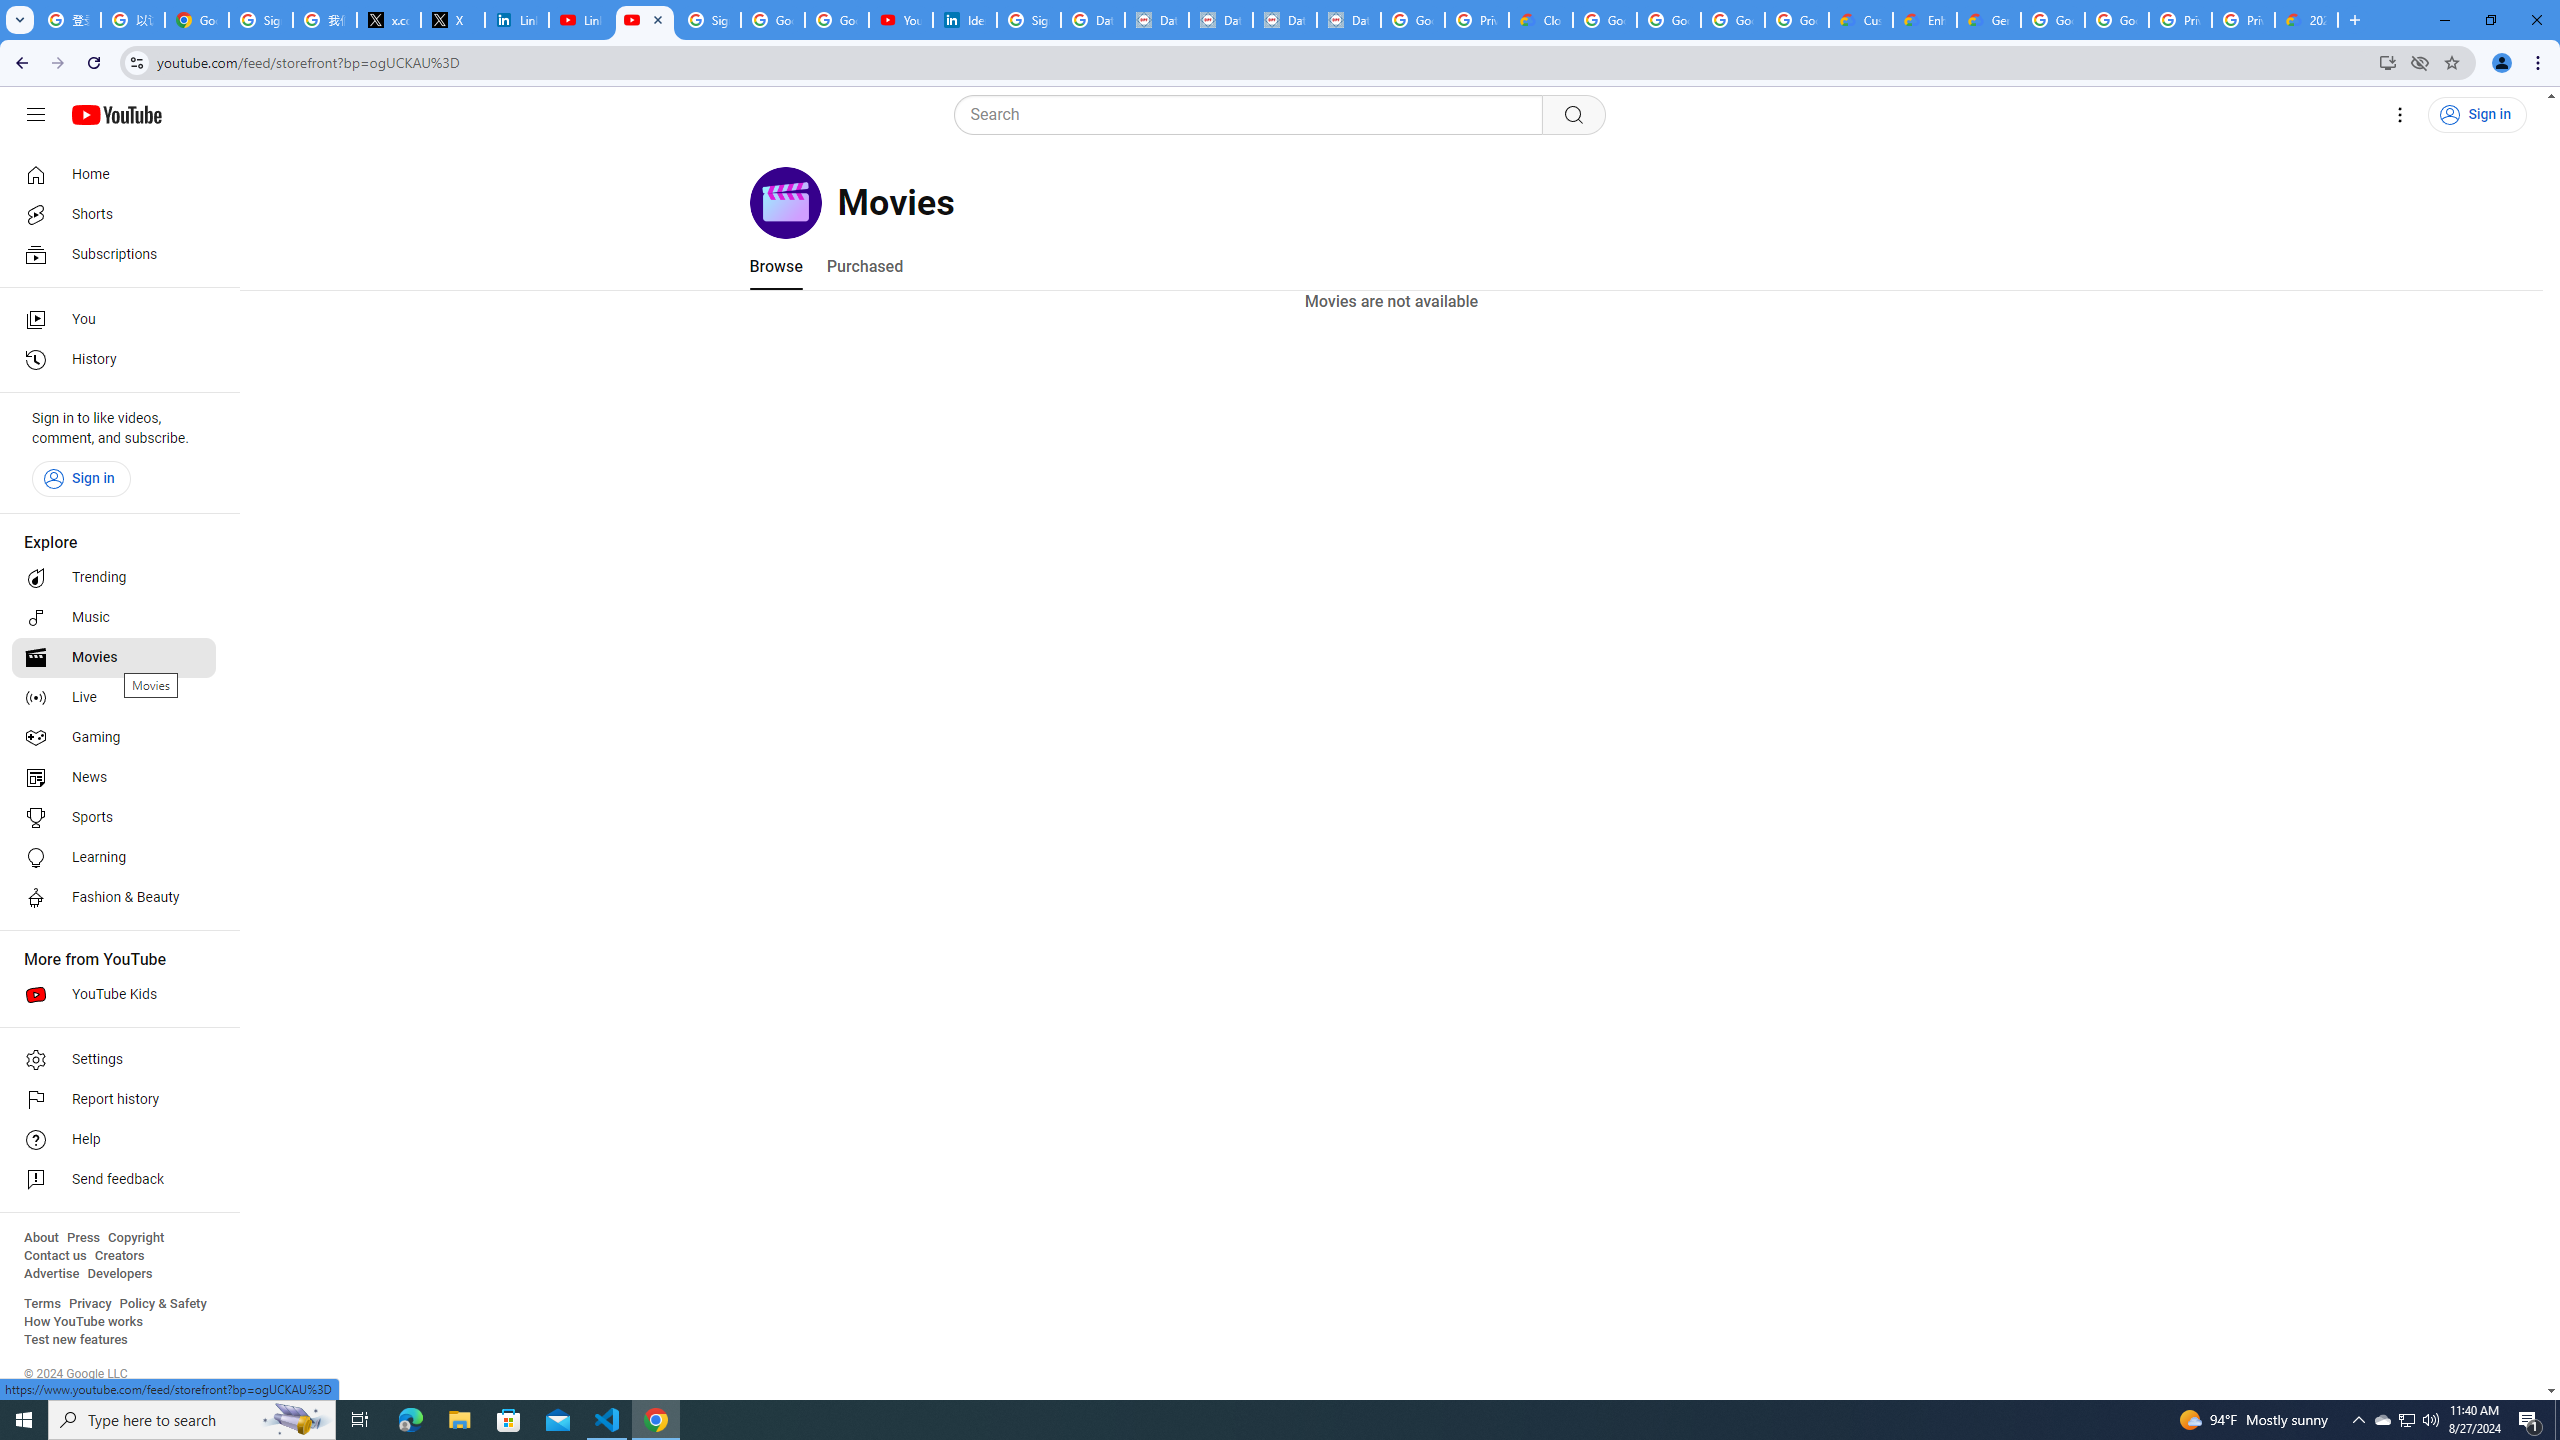  I want to click on History, so click(114, 360).